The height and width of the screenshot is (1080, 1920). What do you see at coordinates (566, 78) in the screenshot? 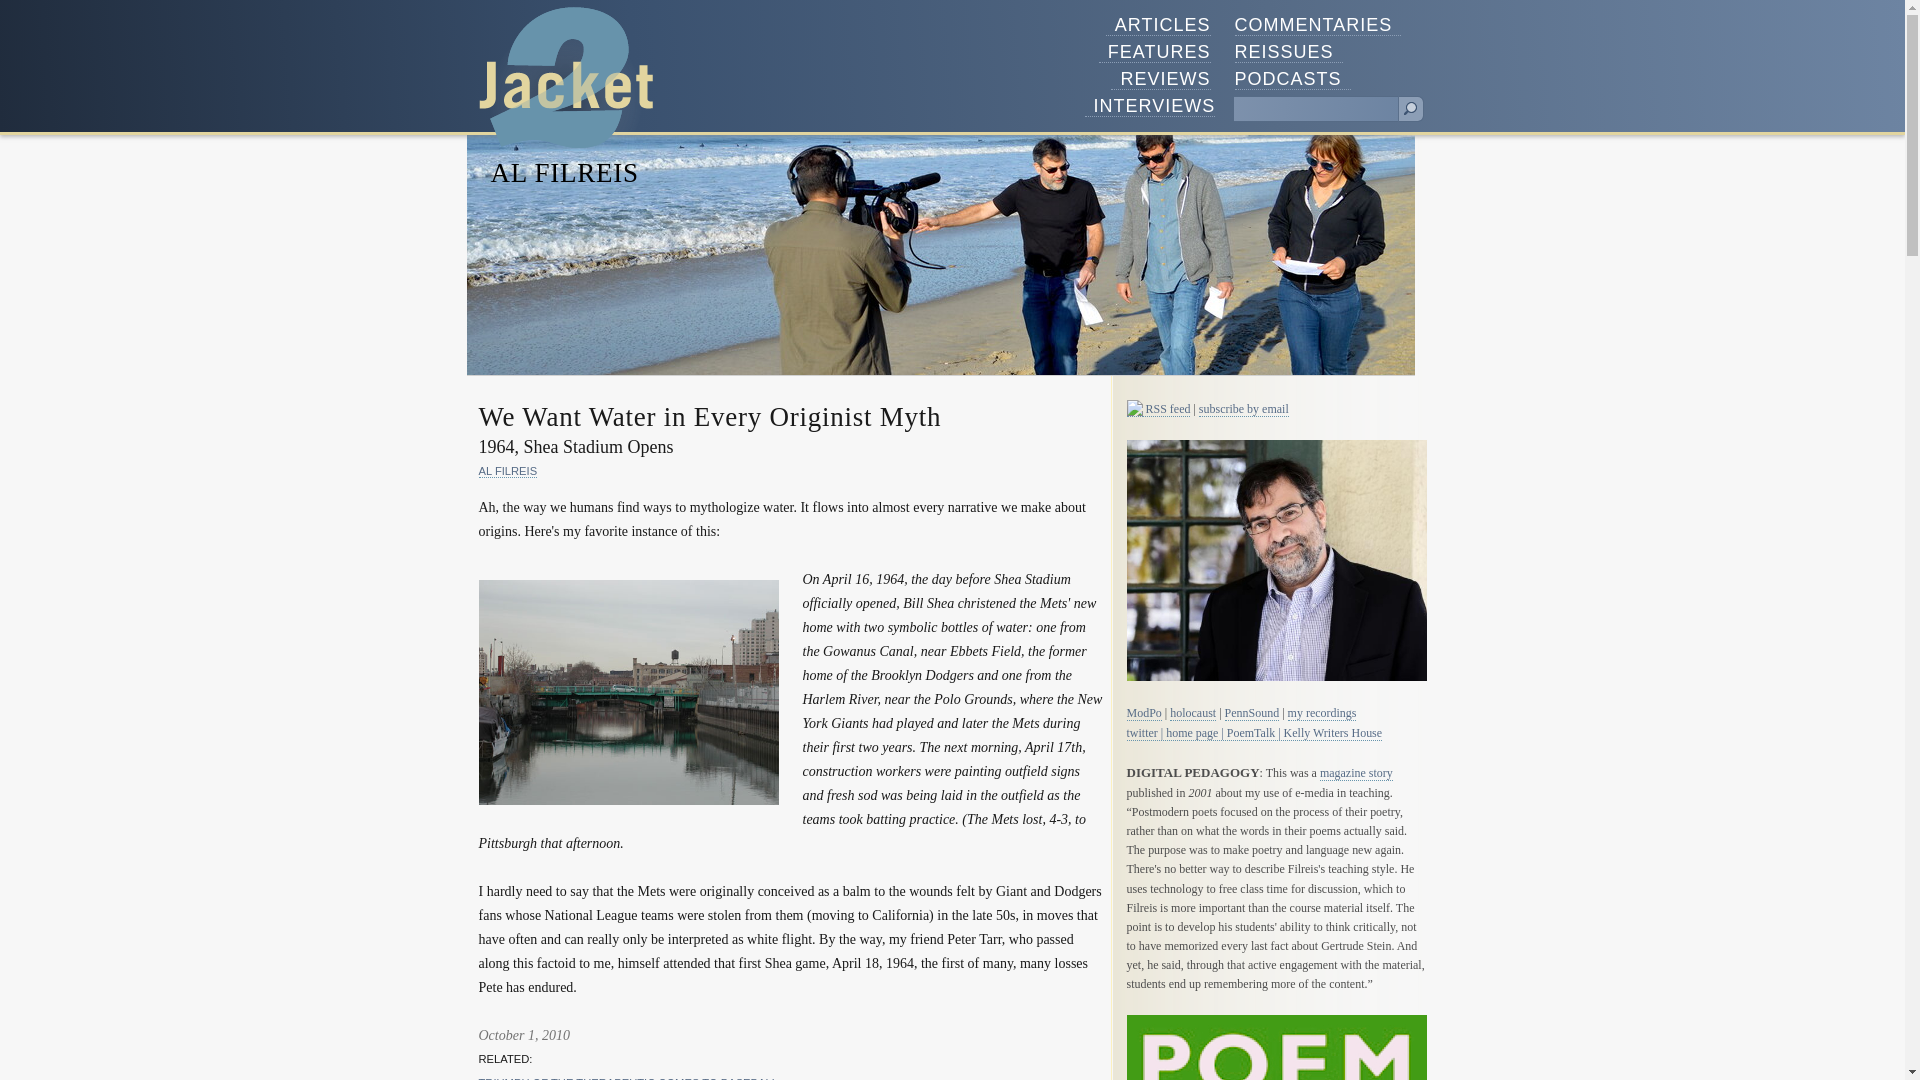
I see `Jacket2` at bounding box center [566, 78].